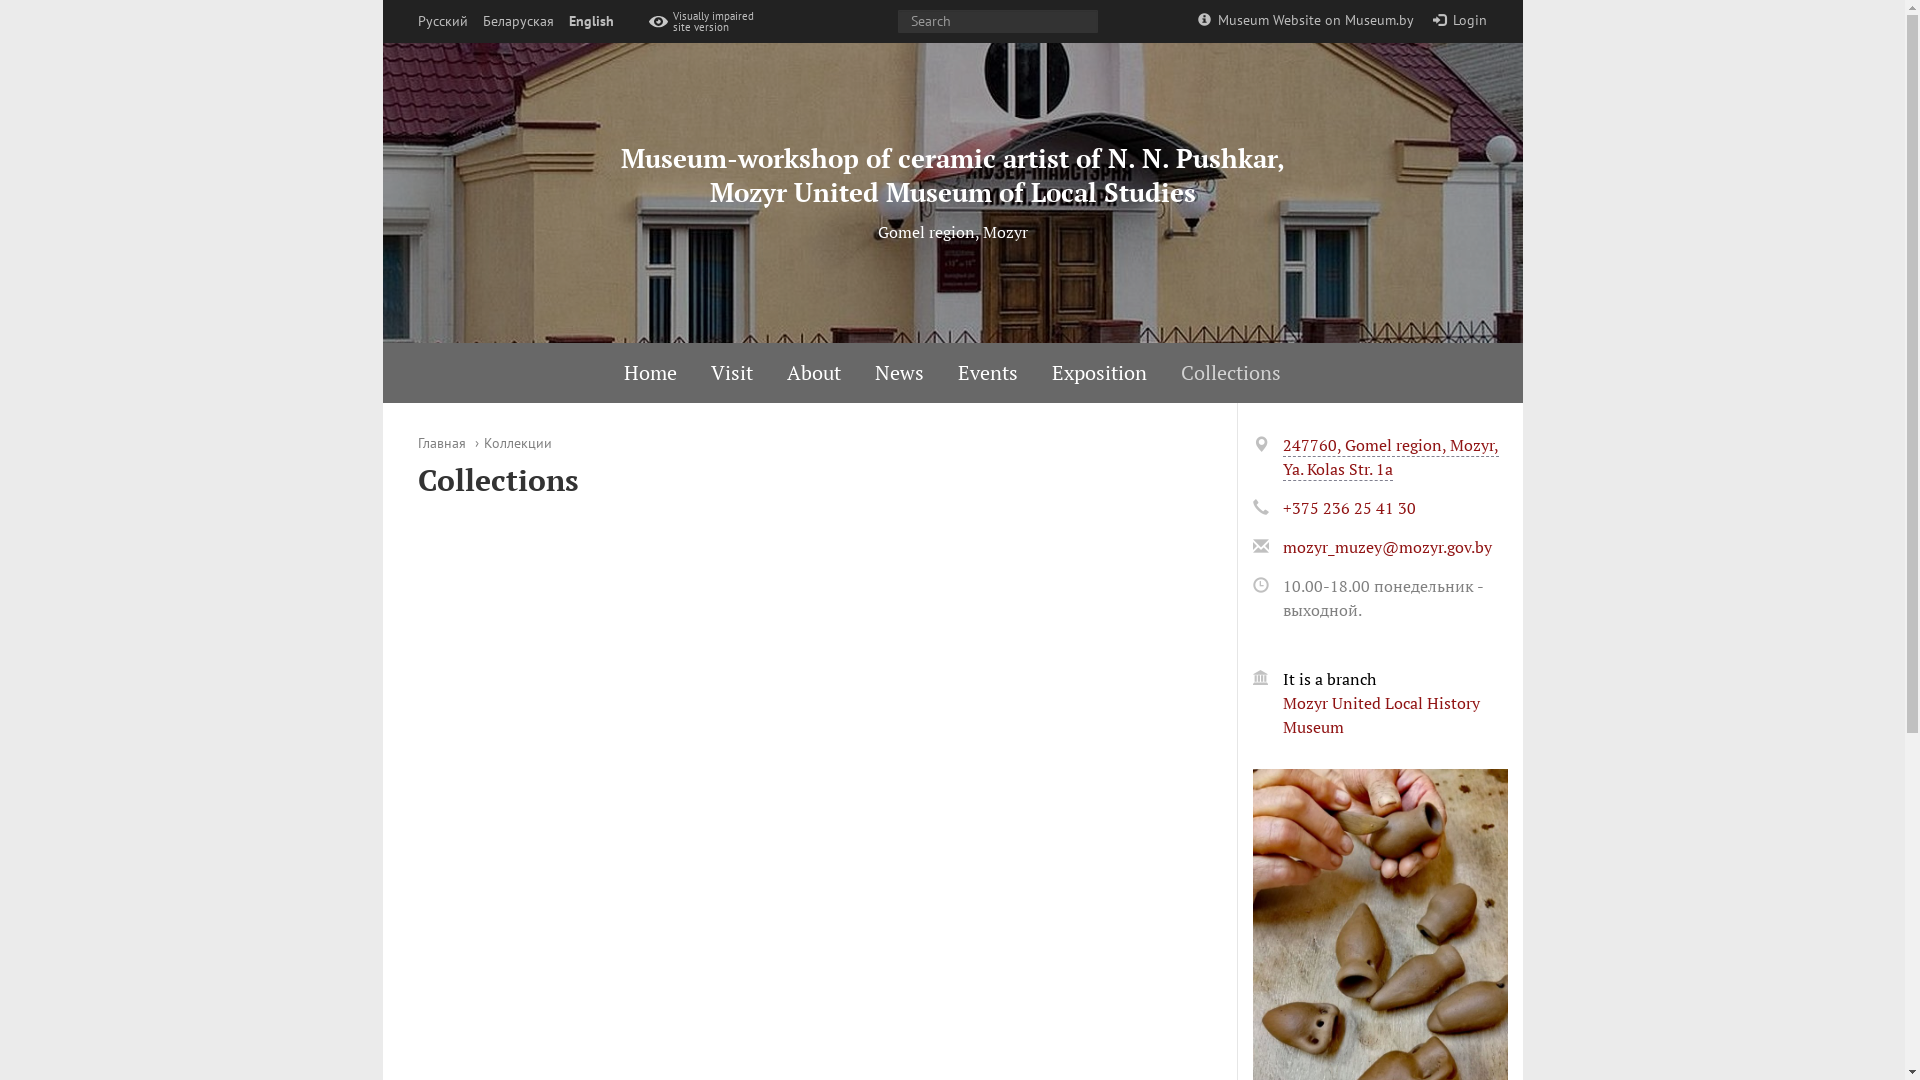 The width and height of the screenshot is (1920, 1080). I want to click on Museum Website on Museum.by, so click(1306, 20).